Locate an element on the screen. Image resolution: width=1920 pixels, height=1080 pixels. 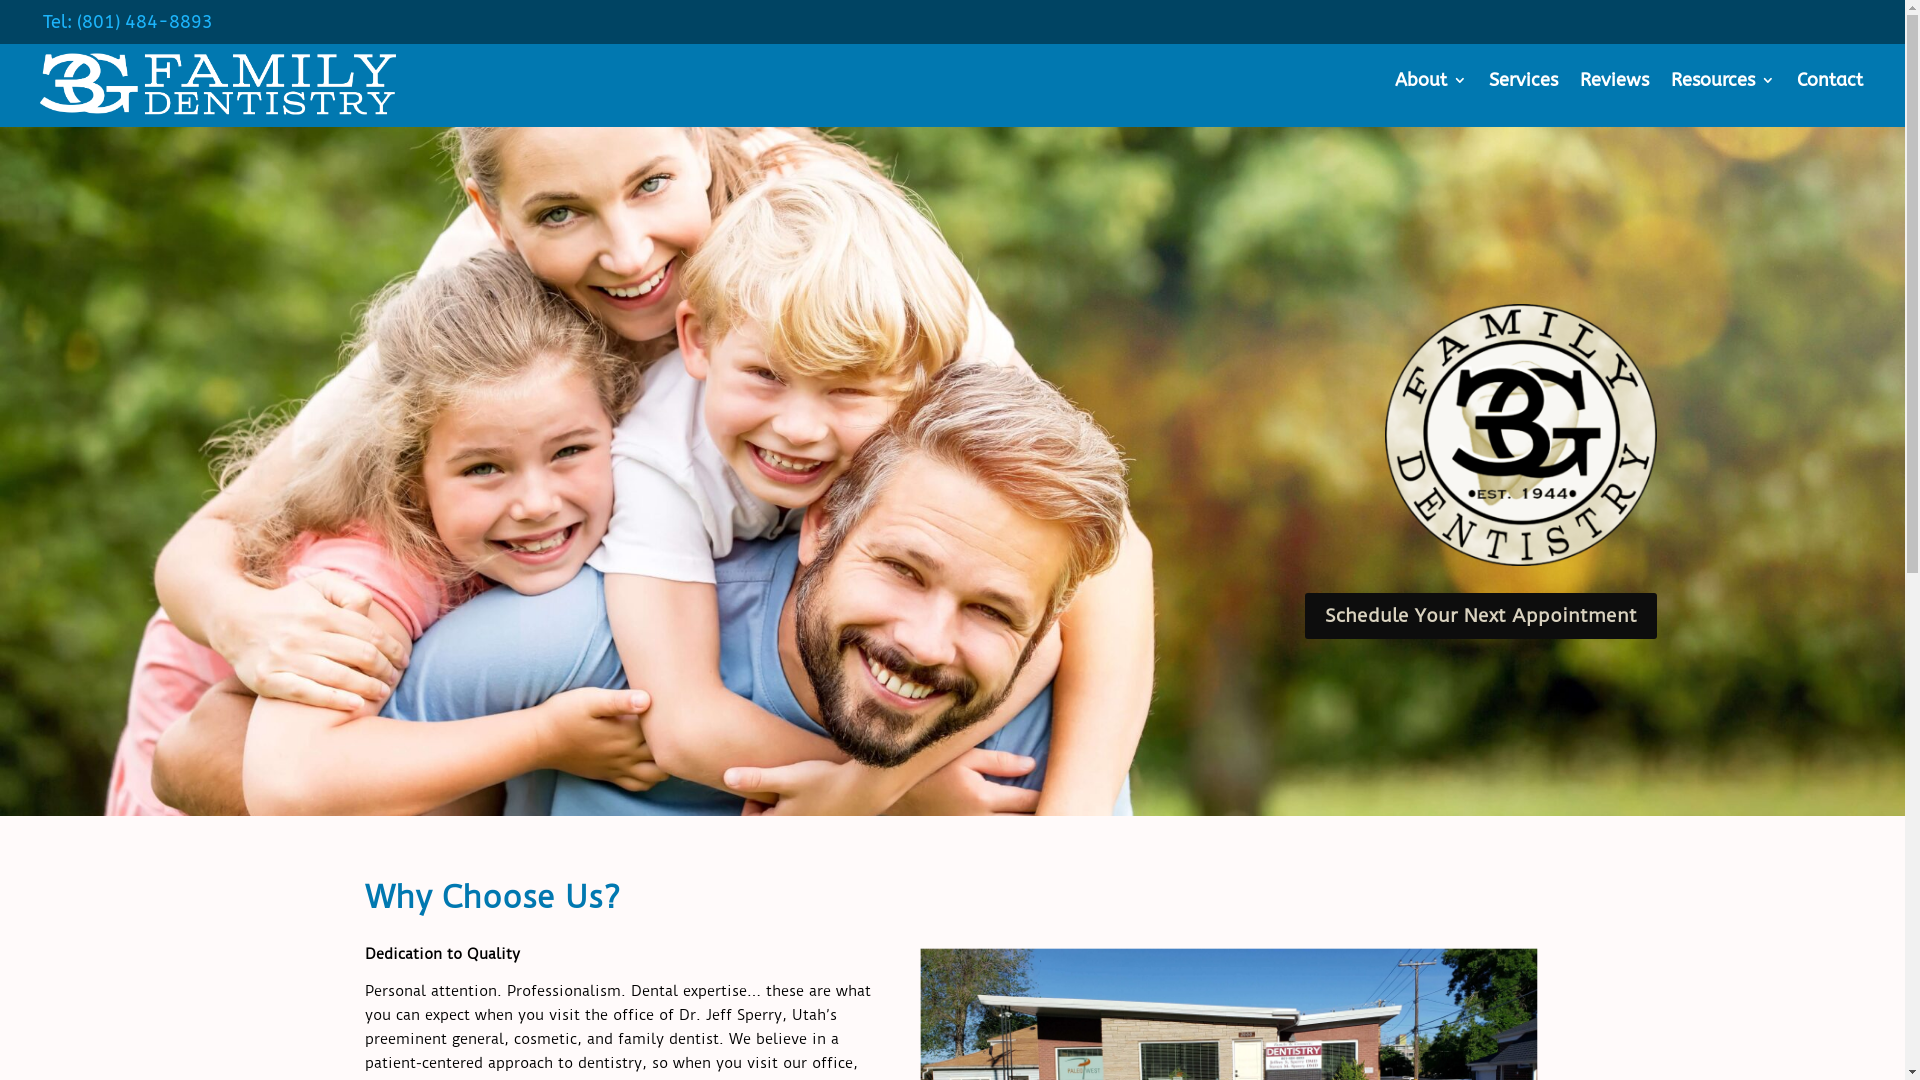
Reviews is located at coordinates (1614, 85).